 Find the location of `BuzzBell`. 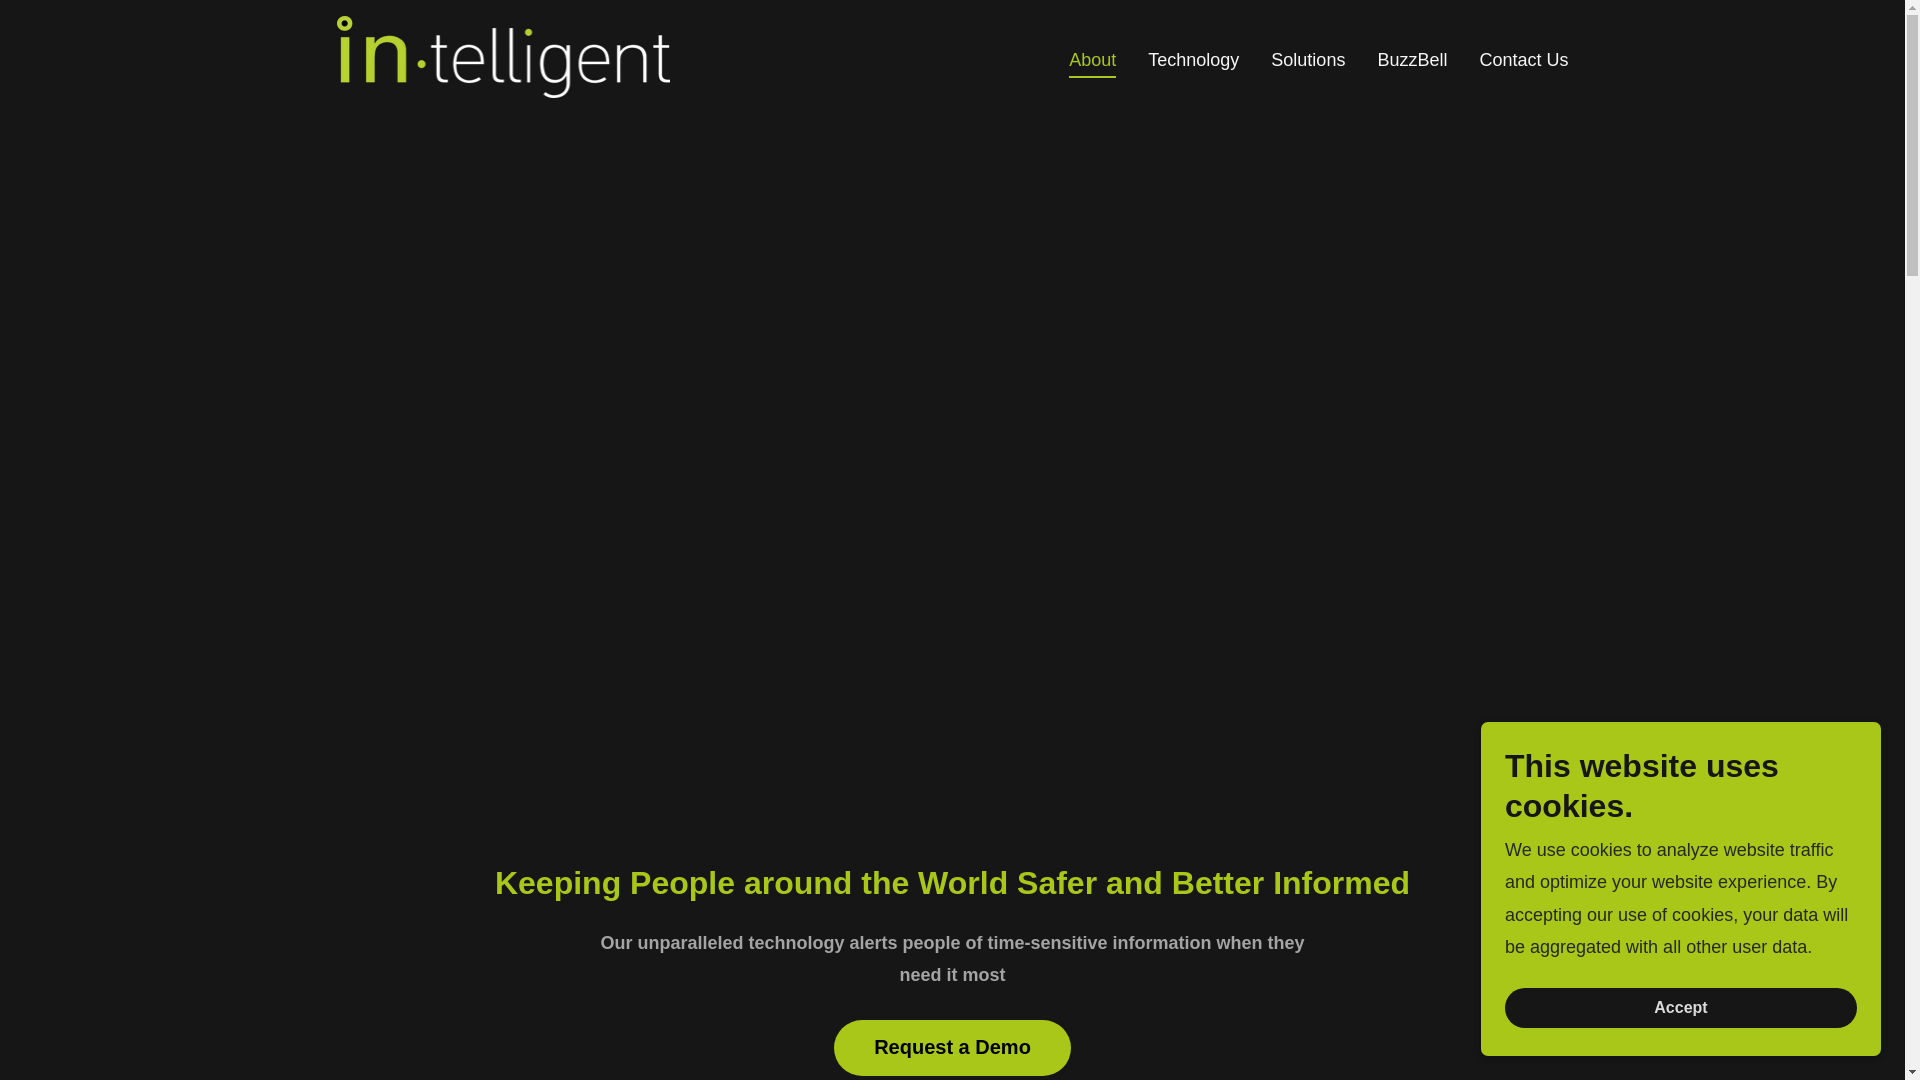

BuzzBell is located at coordinates (1412, 58).